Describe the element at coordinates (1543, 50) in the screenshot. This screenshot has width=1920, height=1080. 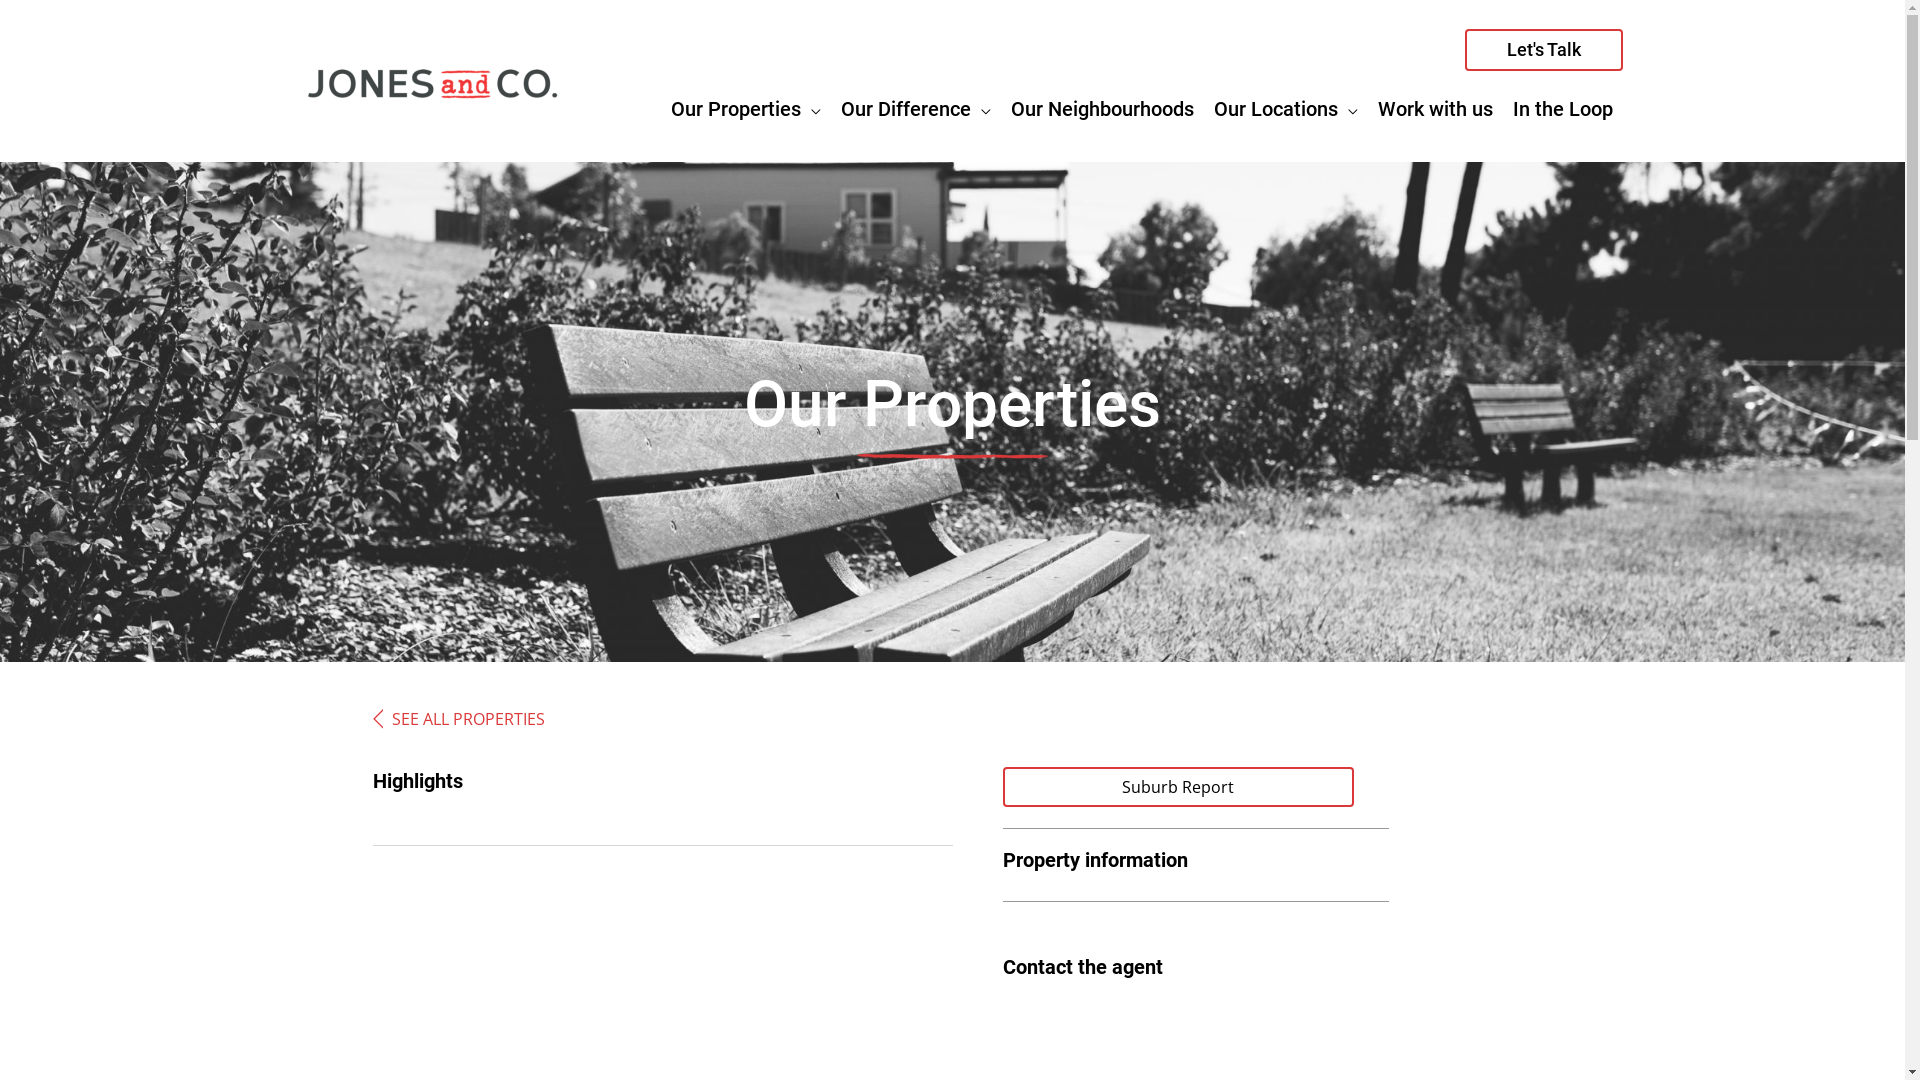
I see `Let's Talk` at that location.